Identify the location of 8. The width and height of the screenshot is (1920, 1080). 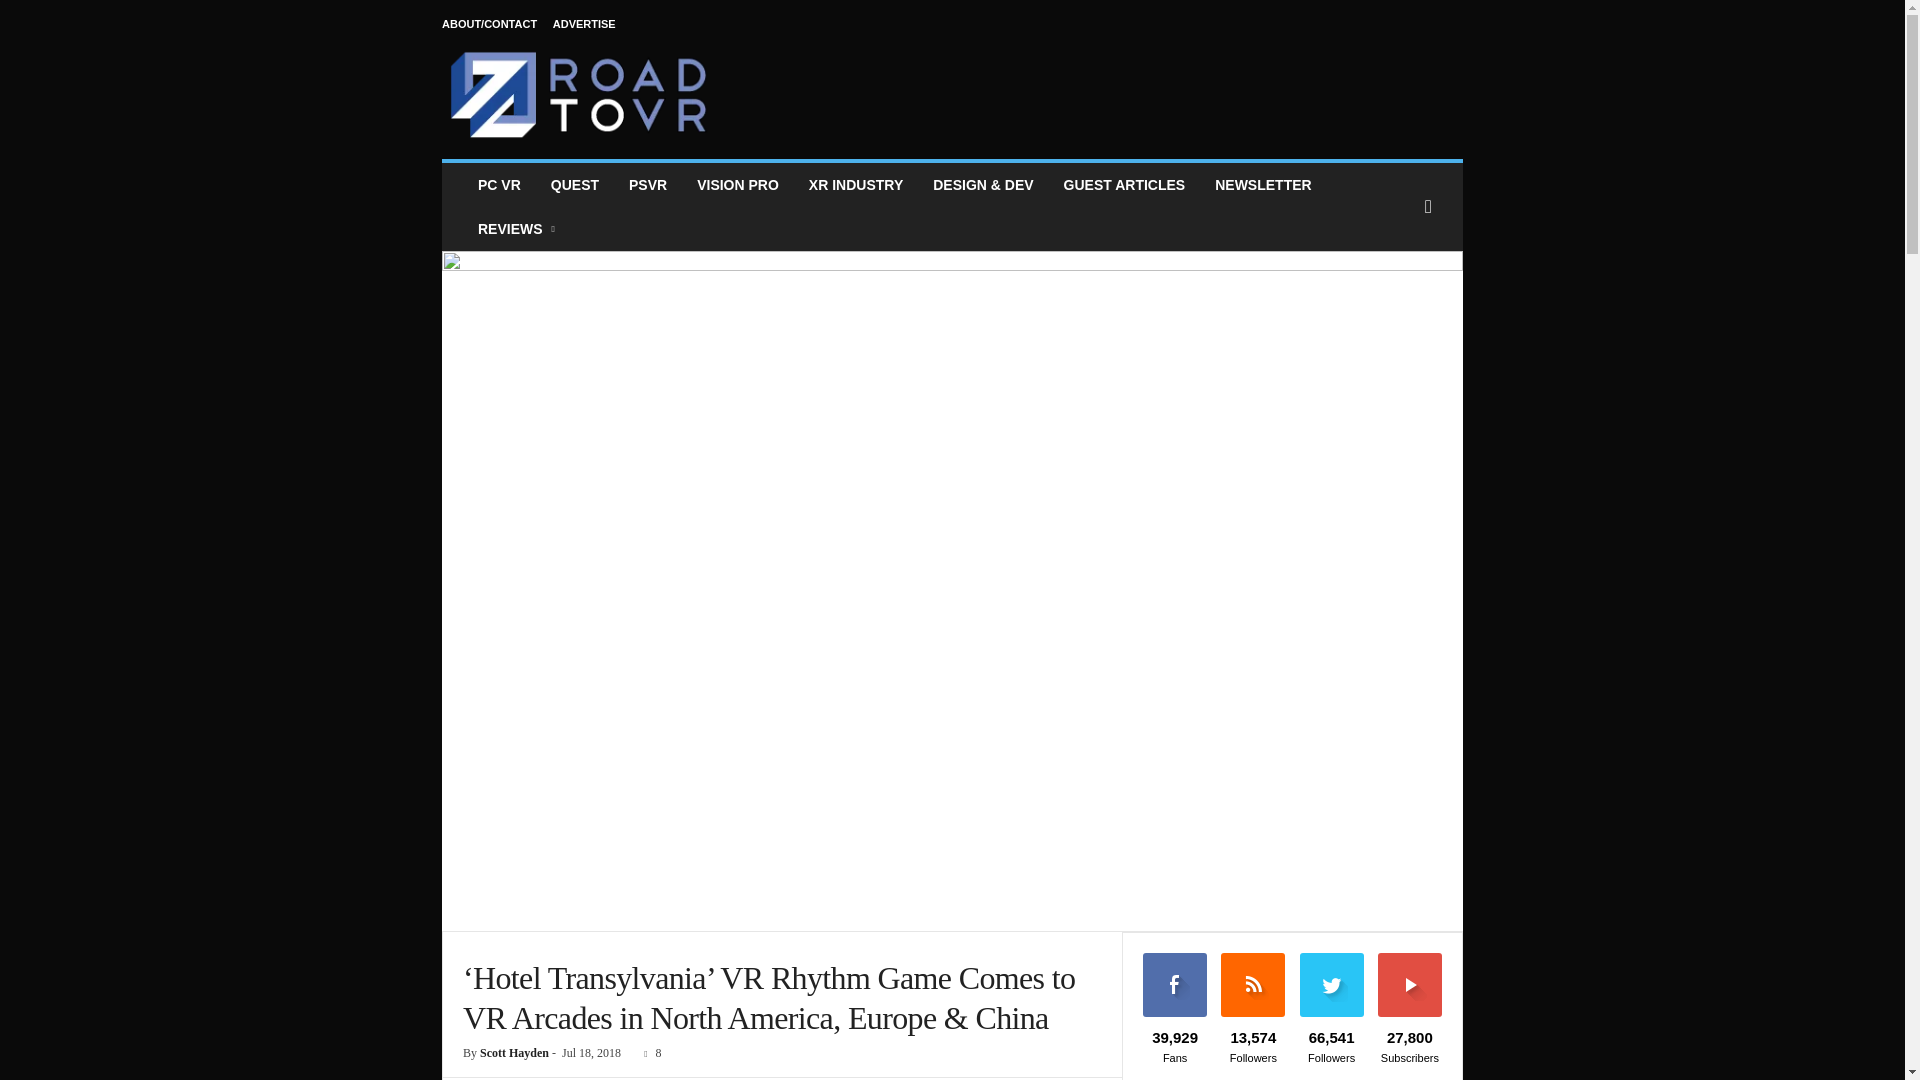
(648, 1052).